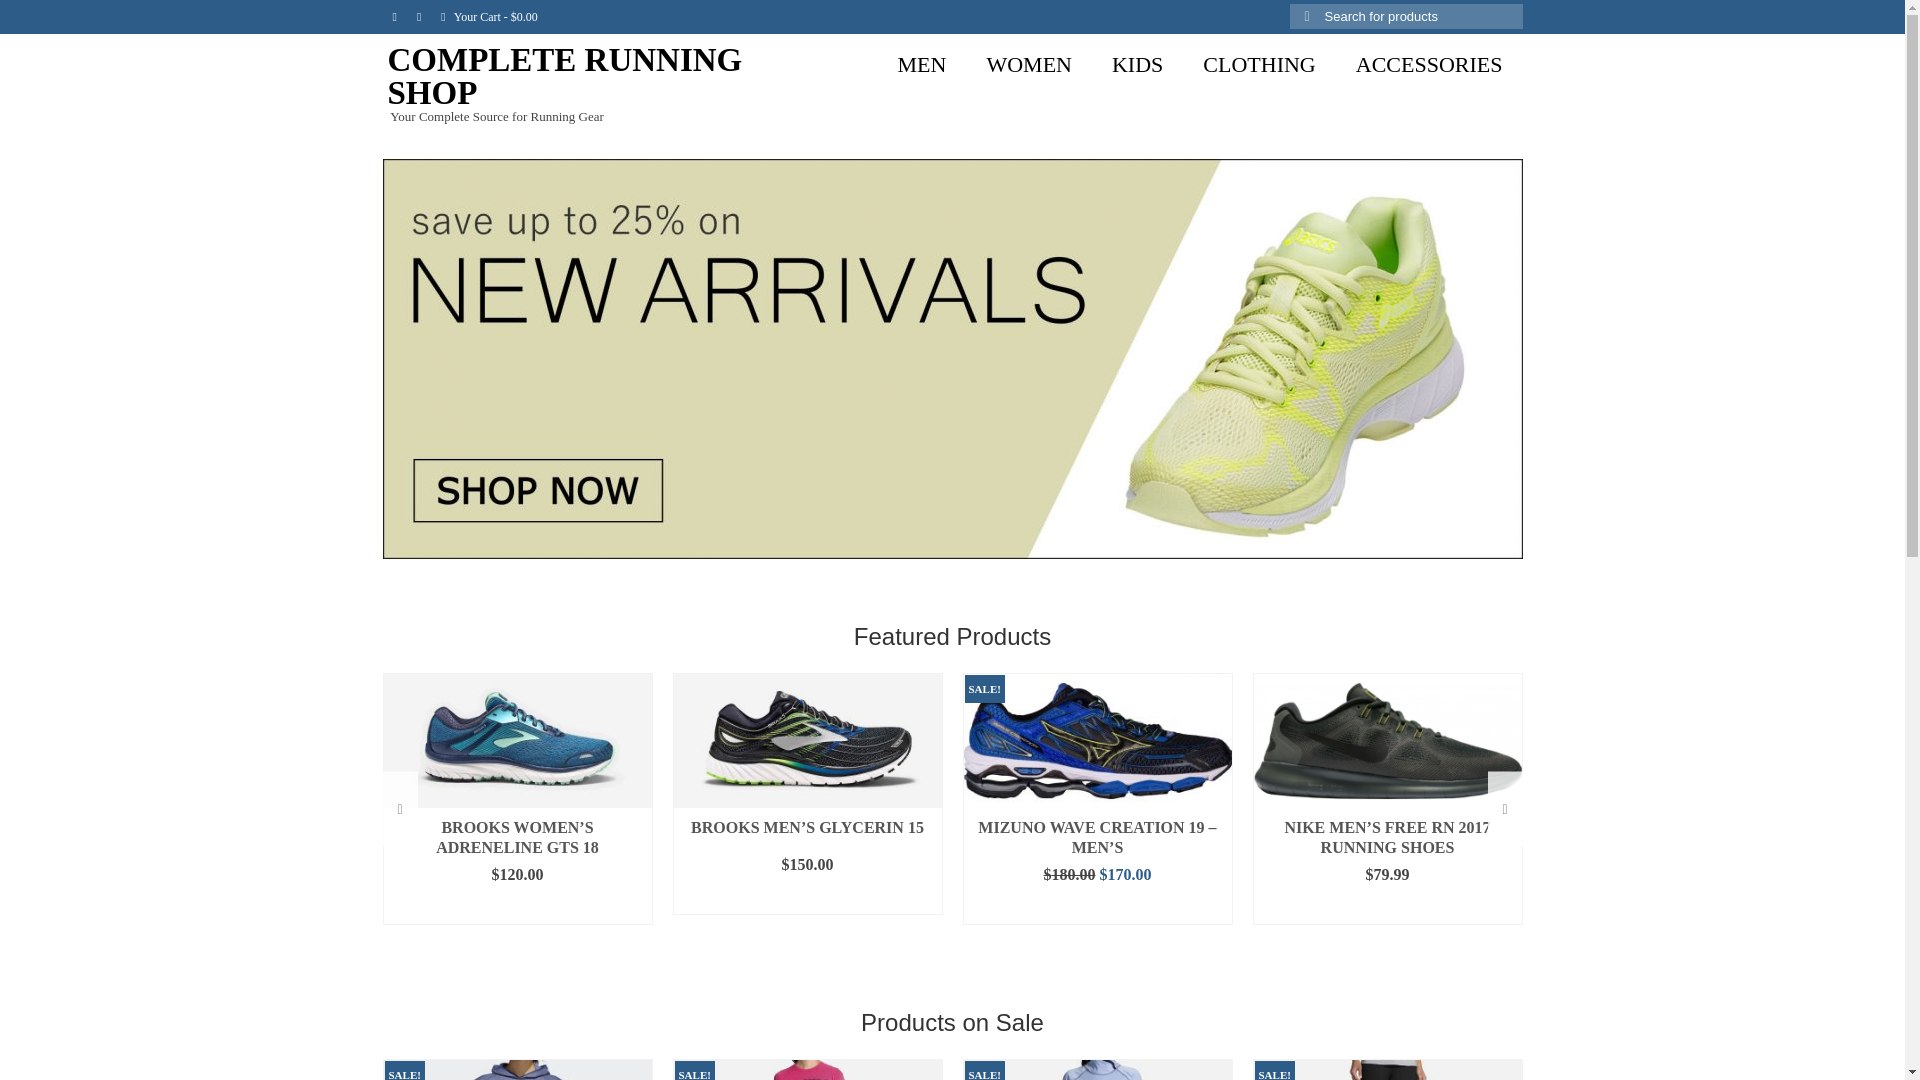  Describe the element at coordinates (1429, 65) in the screenshot. I see `ACCESSORIES` at that location.